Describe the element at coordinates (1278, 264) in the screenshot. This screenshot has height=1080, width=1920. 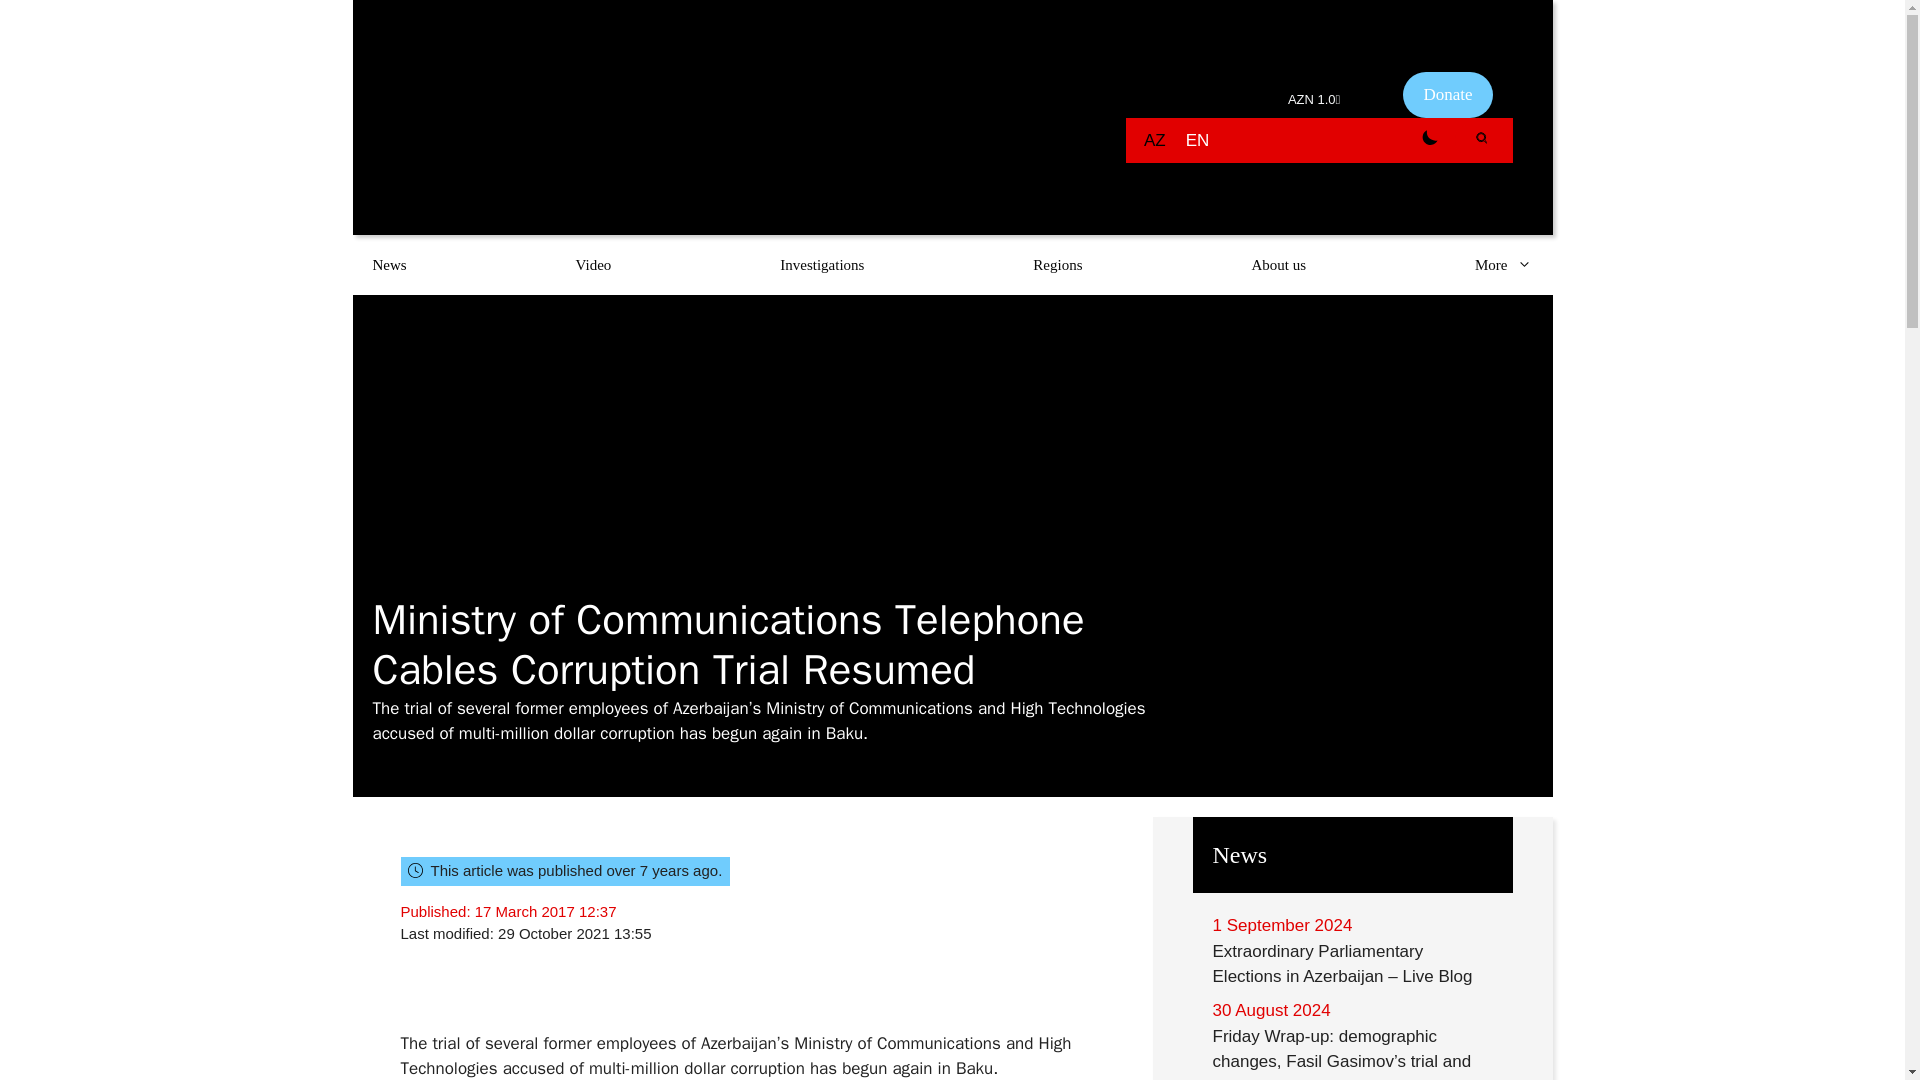
I see `About us` at that location.